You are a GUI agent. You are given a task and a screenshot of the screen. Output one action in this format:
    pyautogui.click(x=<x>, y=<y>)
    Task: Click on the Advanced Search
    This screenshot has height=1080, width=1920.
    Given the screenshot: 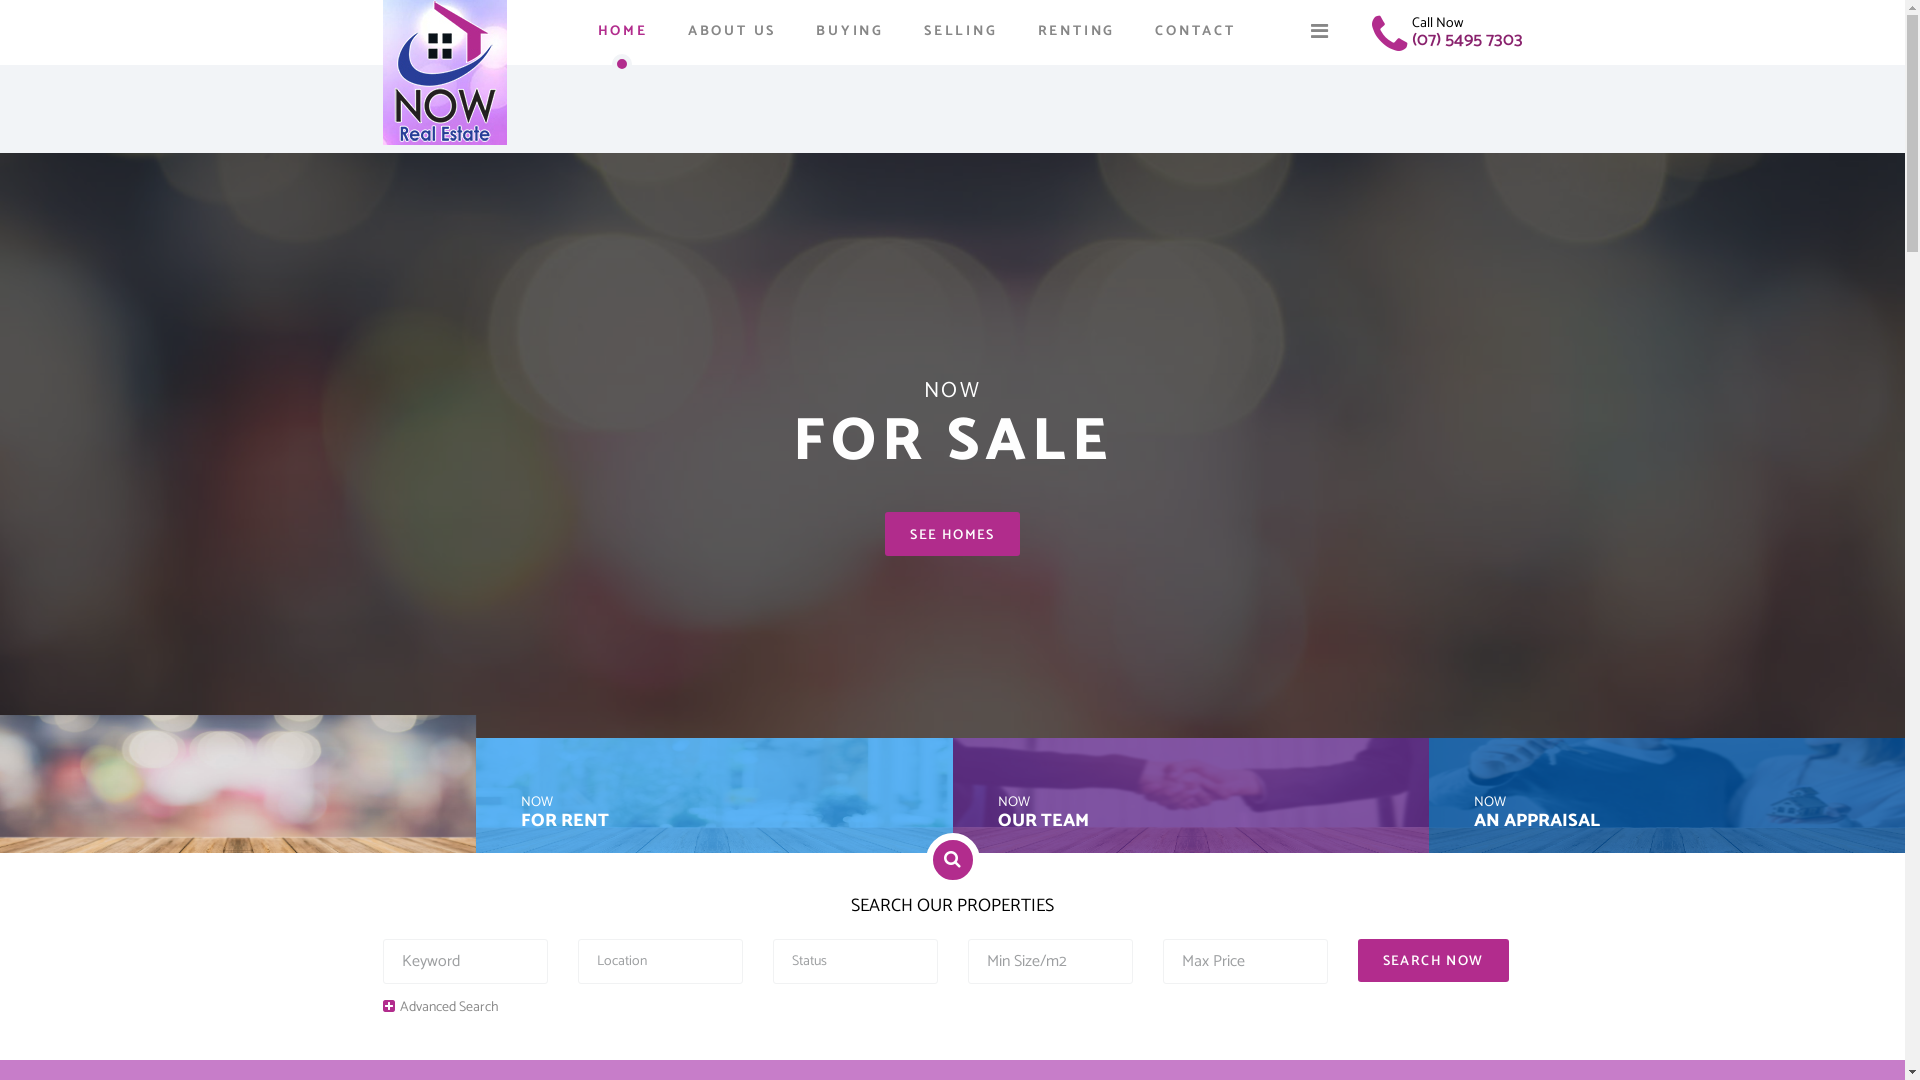 What is the action you would take?
    pyautogui.click(x=440, y=1008)
    